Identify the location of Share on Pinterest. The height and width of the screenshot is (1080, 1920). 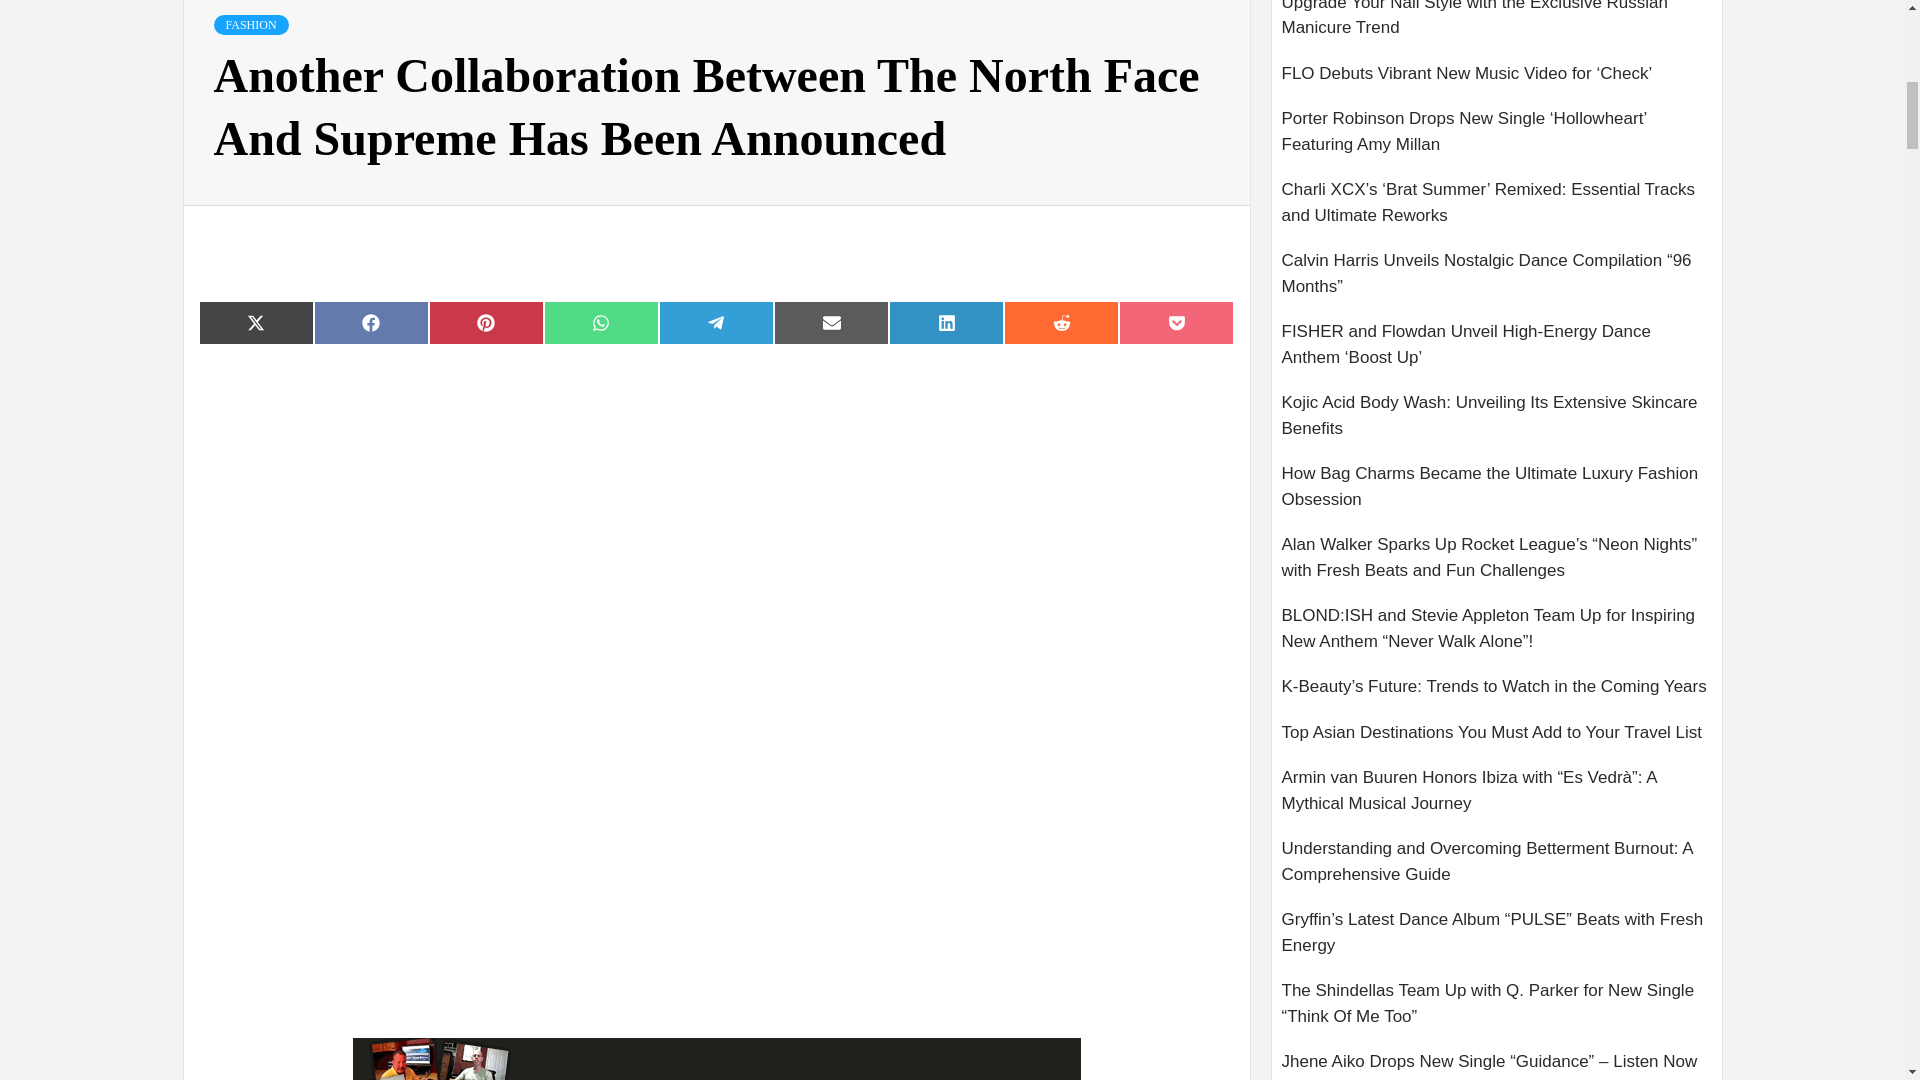
(486, 322).